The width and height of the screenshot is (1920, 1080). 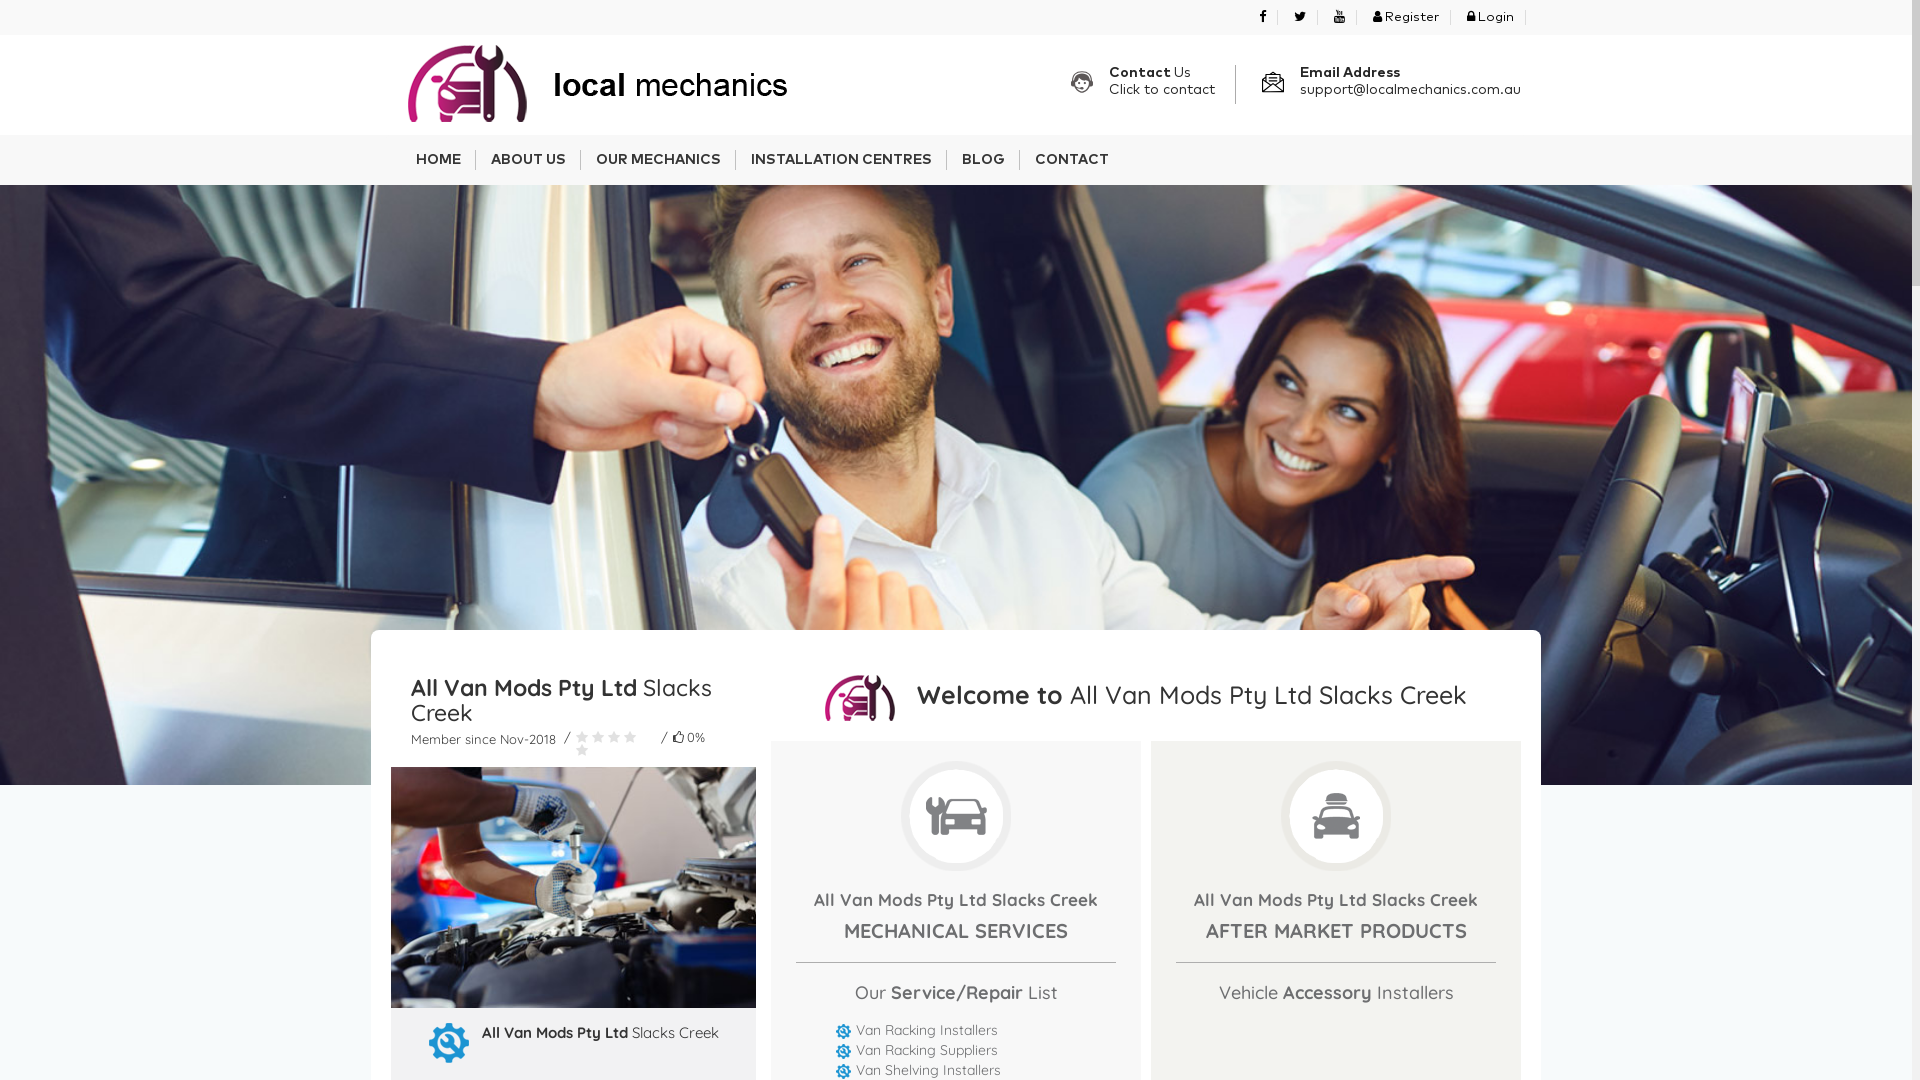 I want to click on Register, so click(x=1406, y=18).